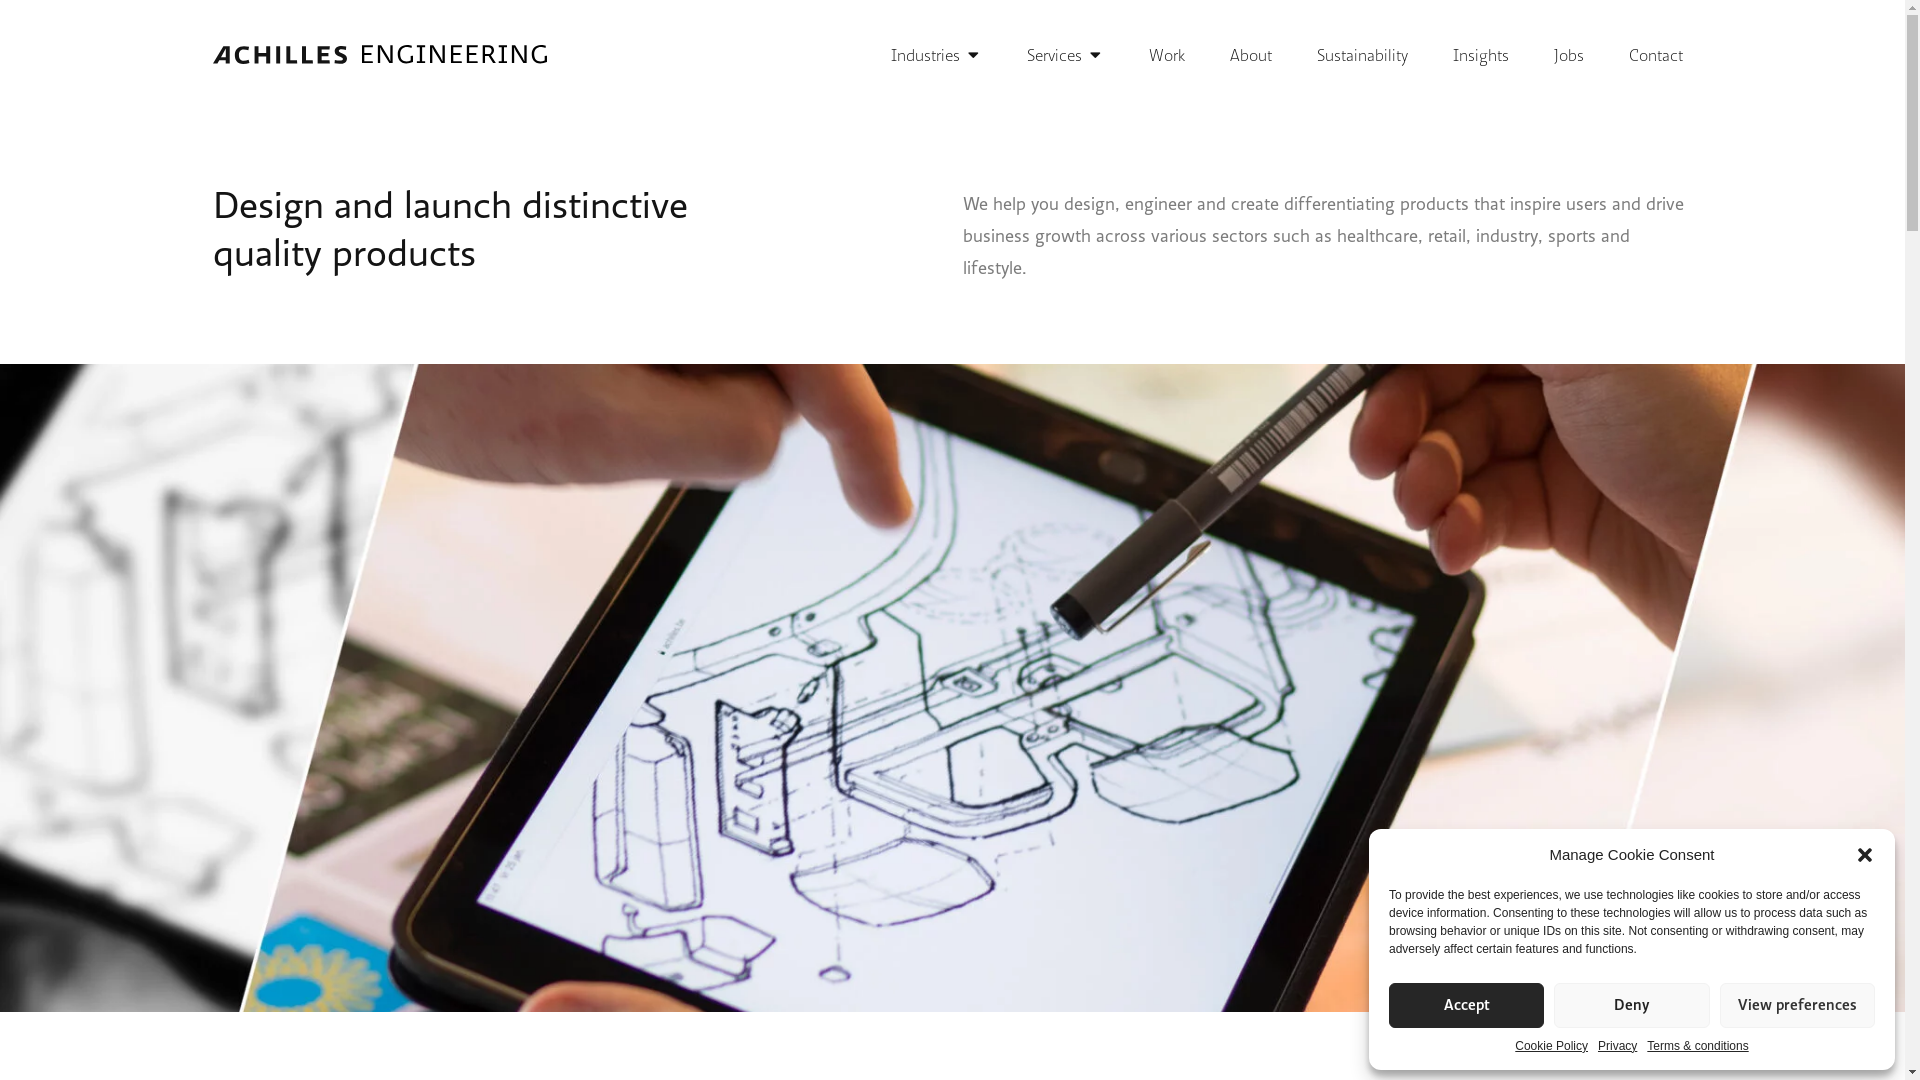 The height and width of the screenshot is (1080, 1920). I want to click on Sustainability, so click(1362, 55).